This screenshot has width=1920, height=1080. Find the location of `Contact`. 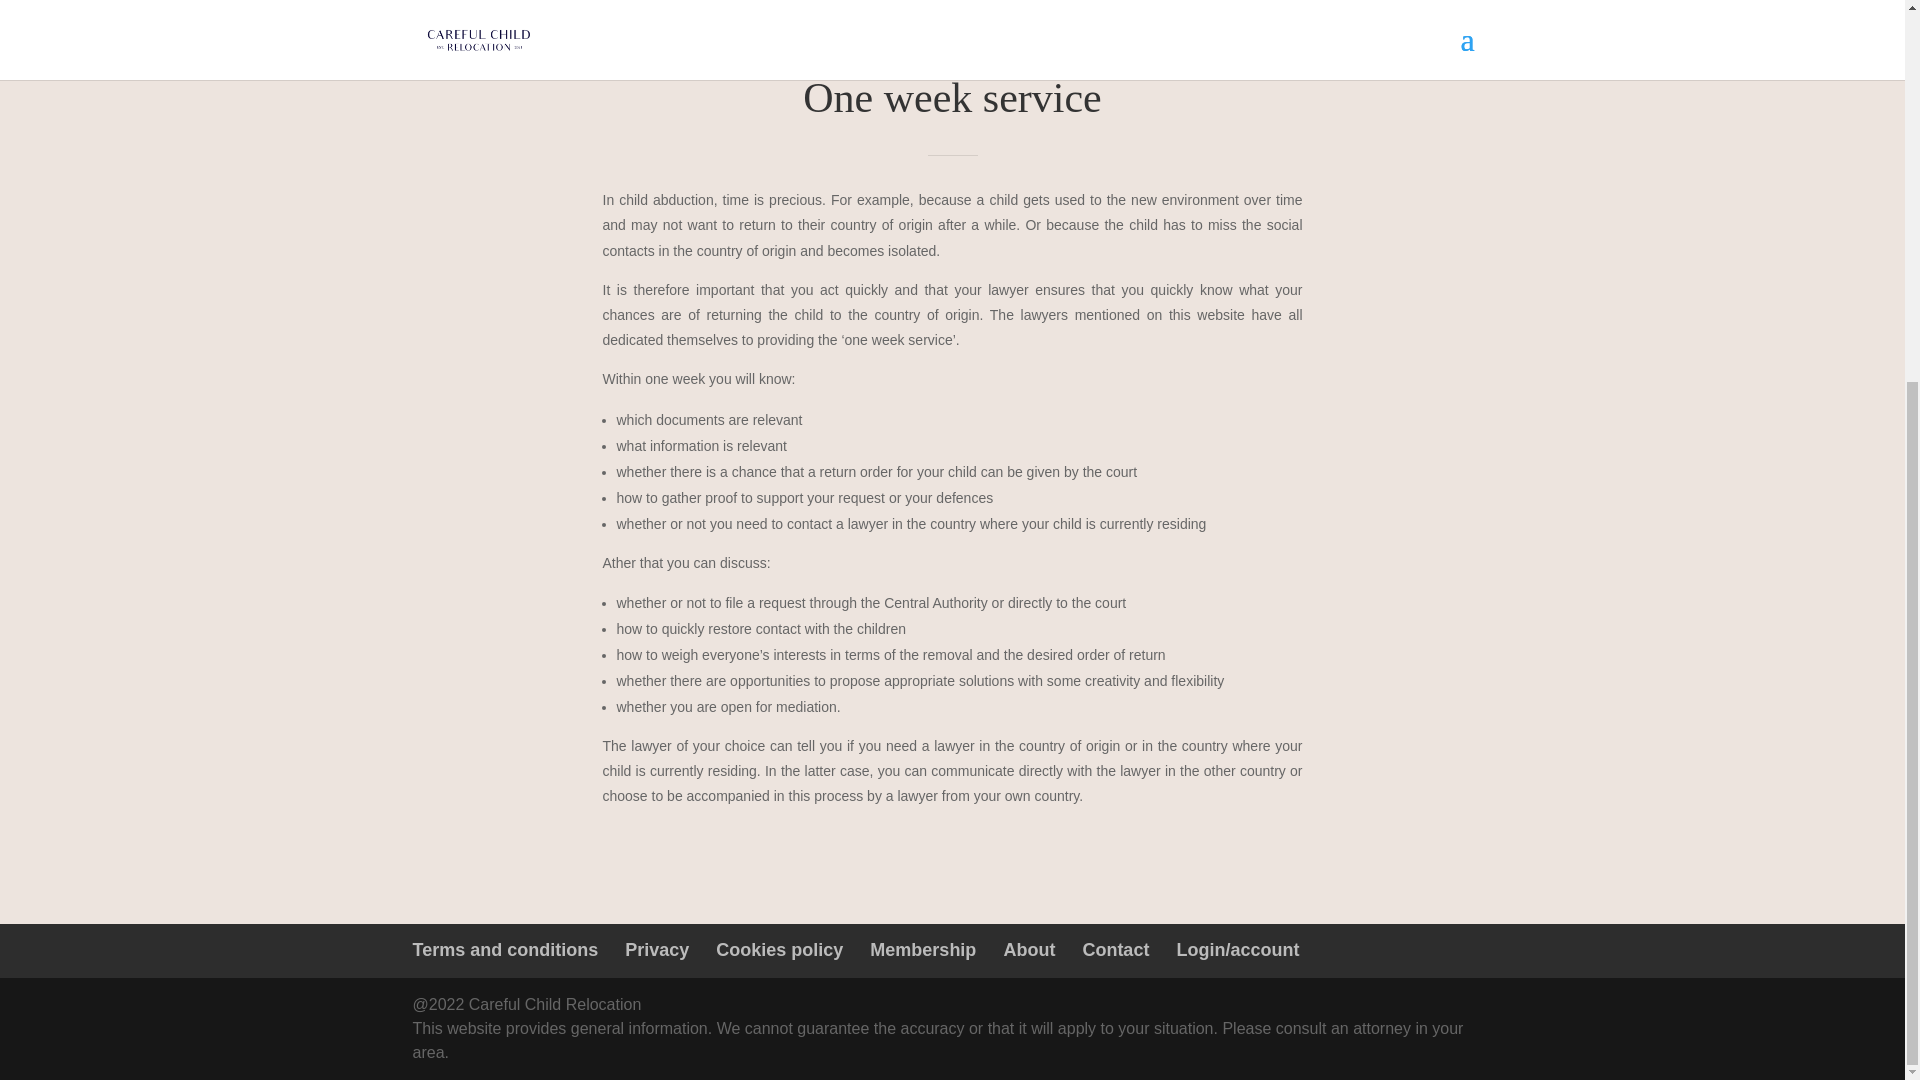

Contact is located at coordinates (1115, 950).